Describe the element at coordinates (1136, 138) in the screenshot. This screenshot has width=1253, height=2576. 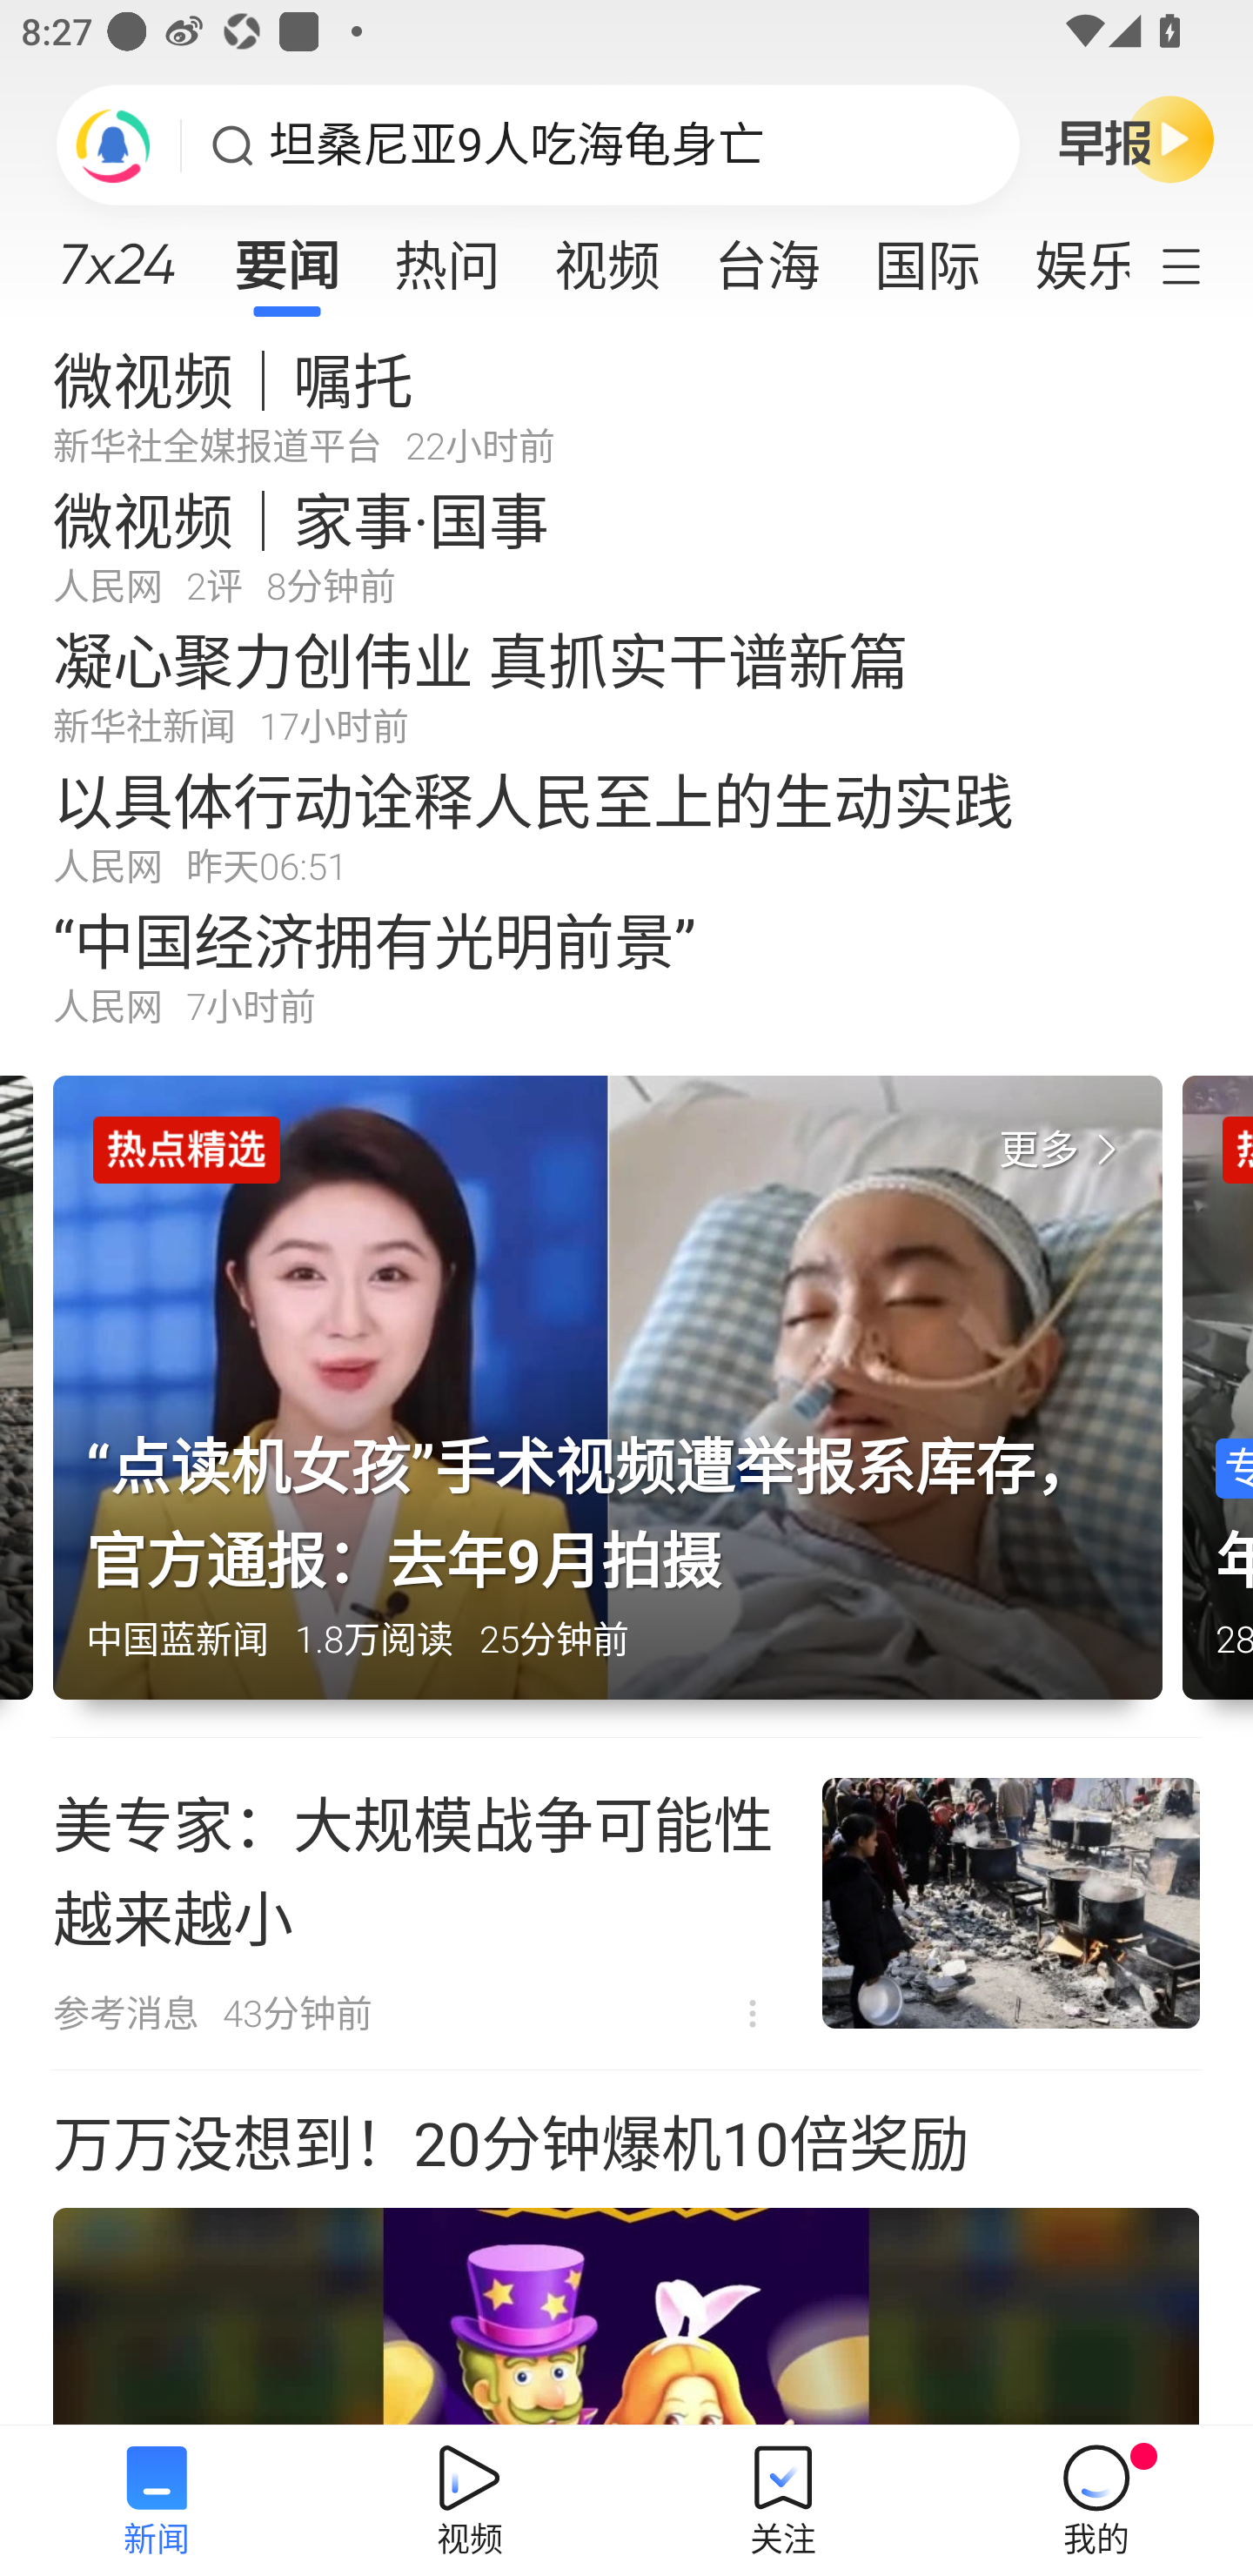
I see `早晚报` at that location.